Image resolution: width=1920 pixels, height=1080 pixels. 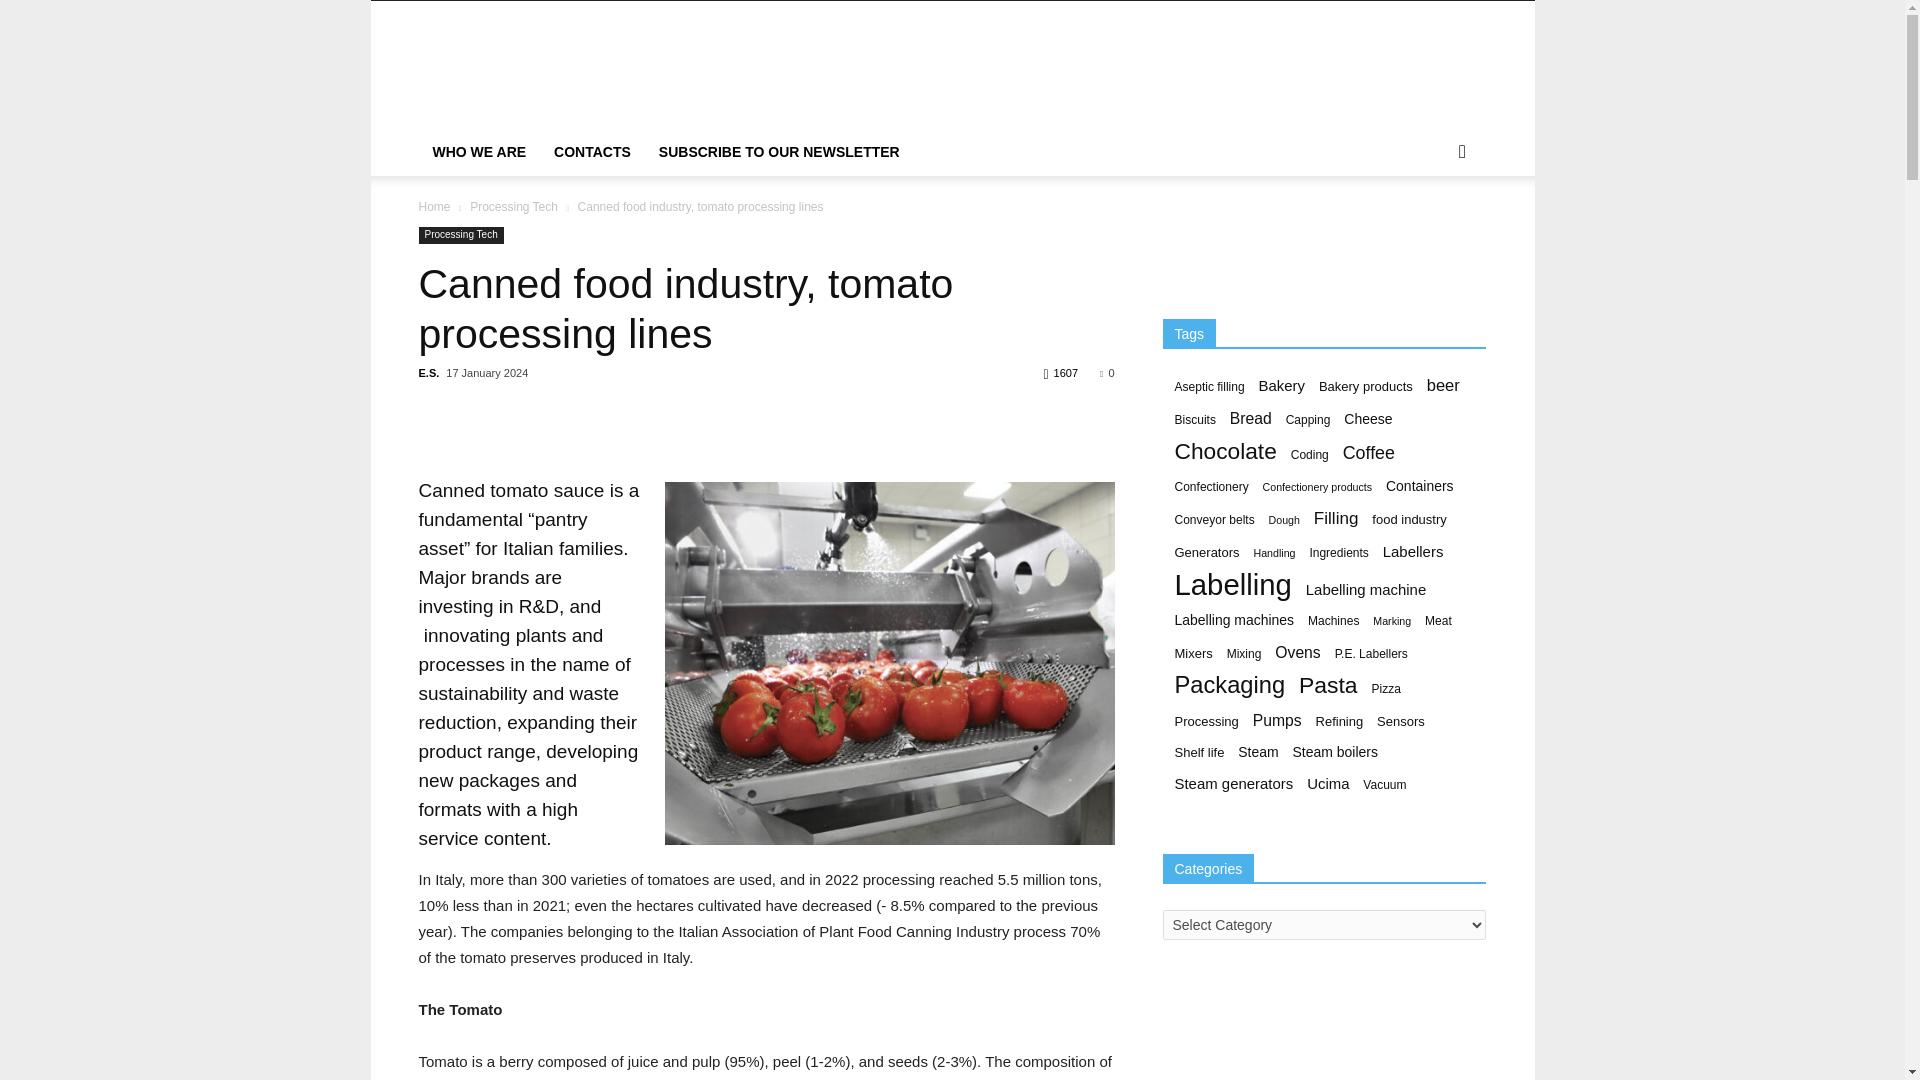 What do you see at coordinates (434, 206) in the screenshot?
I see `Home` at bounding box center [434, 206].